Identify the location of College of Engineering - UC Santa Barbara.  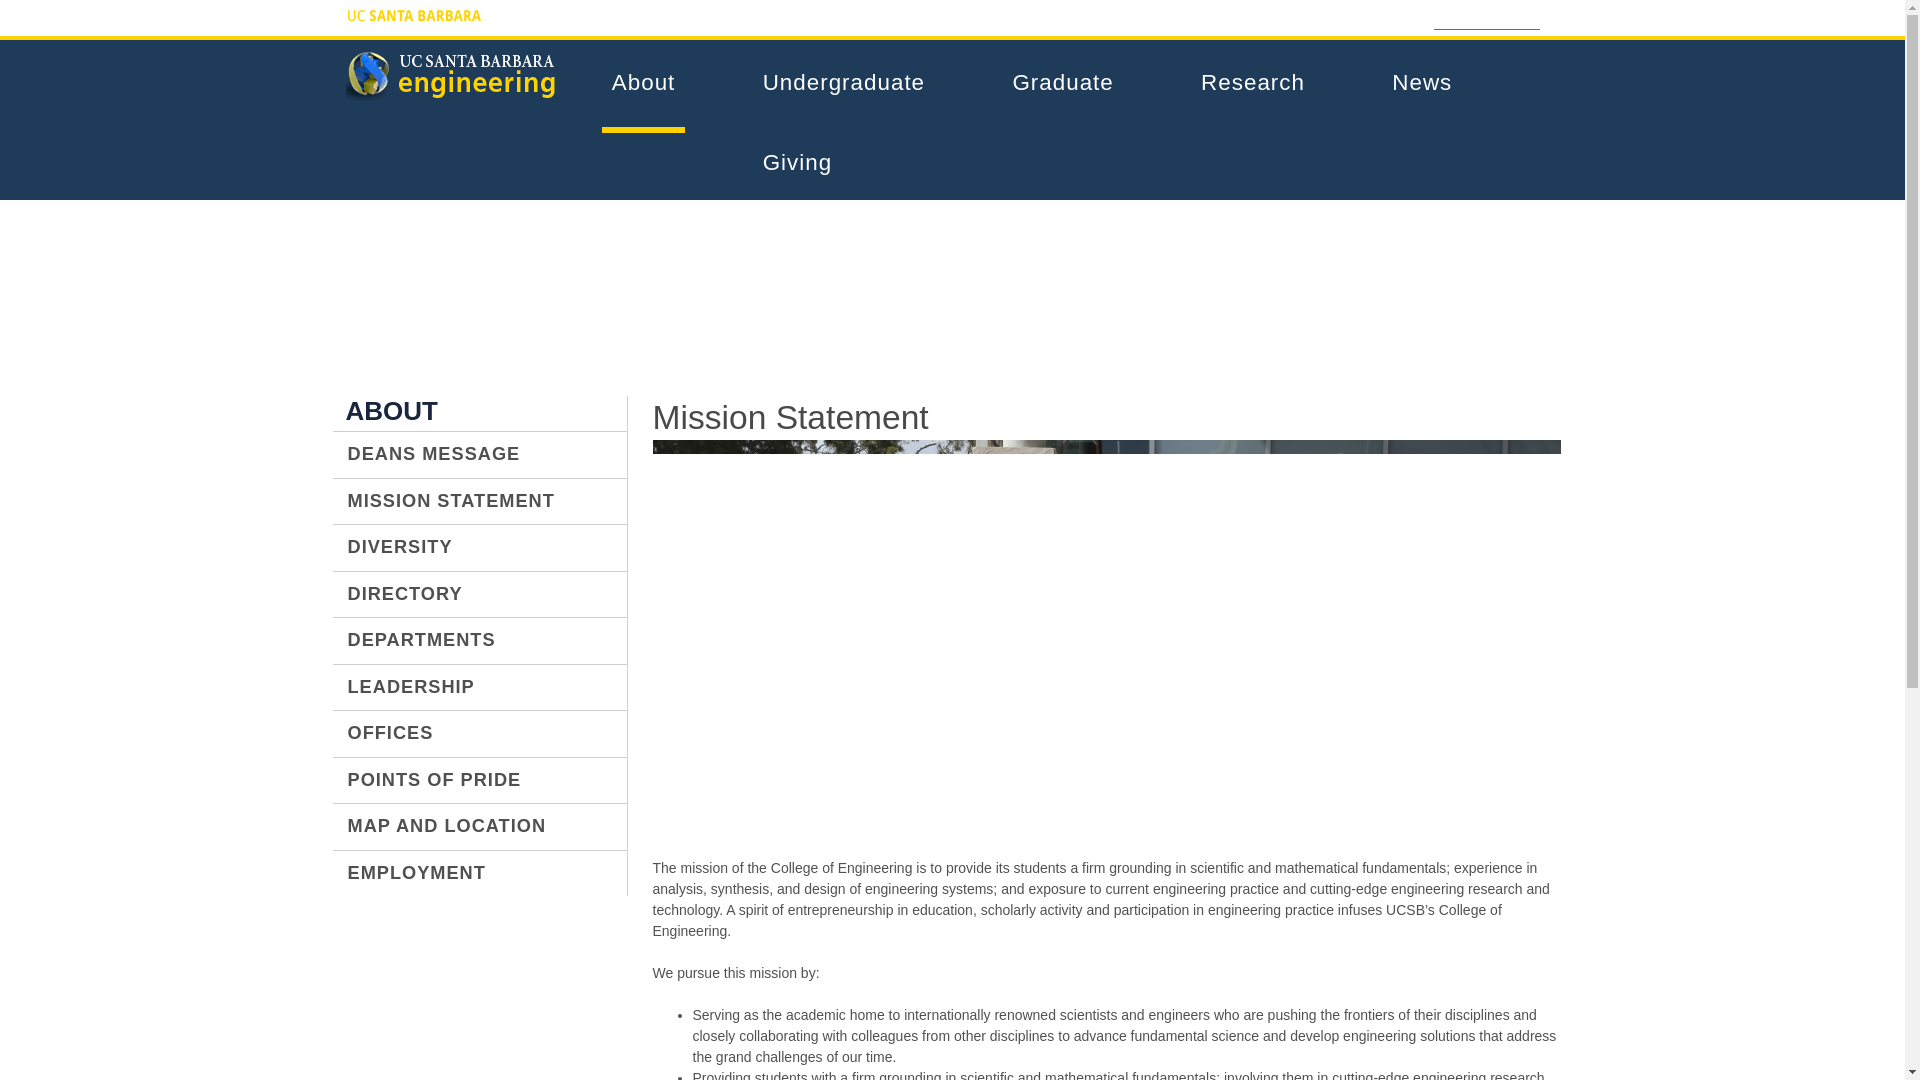
(452, 92).